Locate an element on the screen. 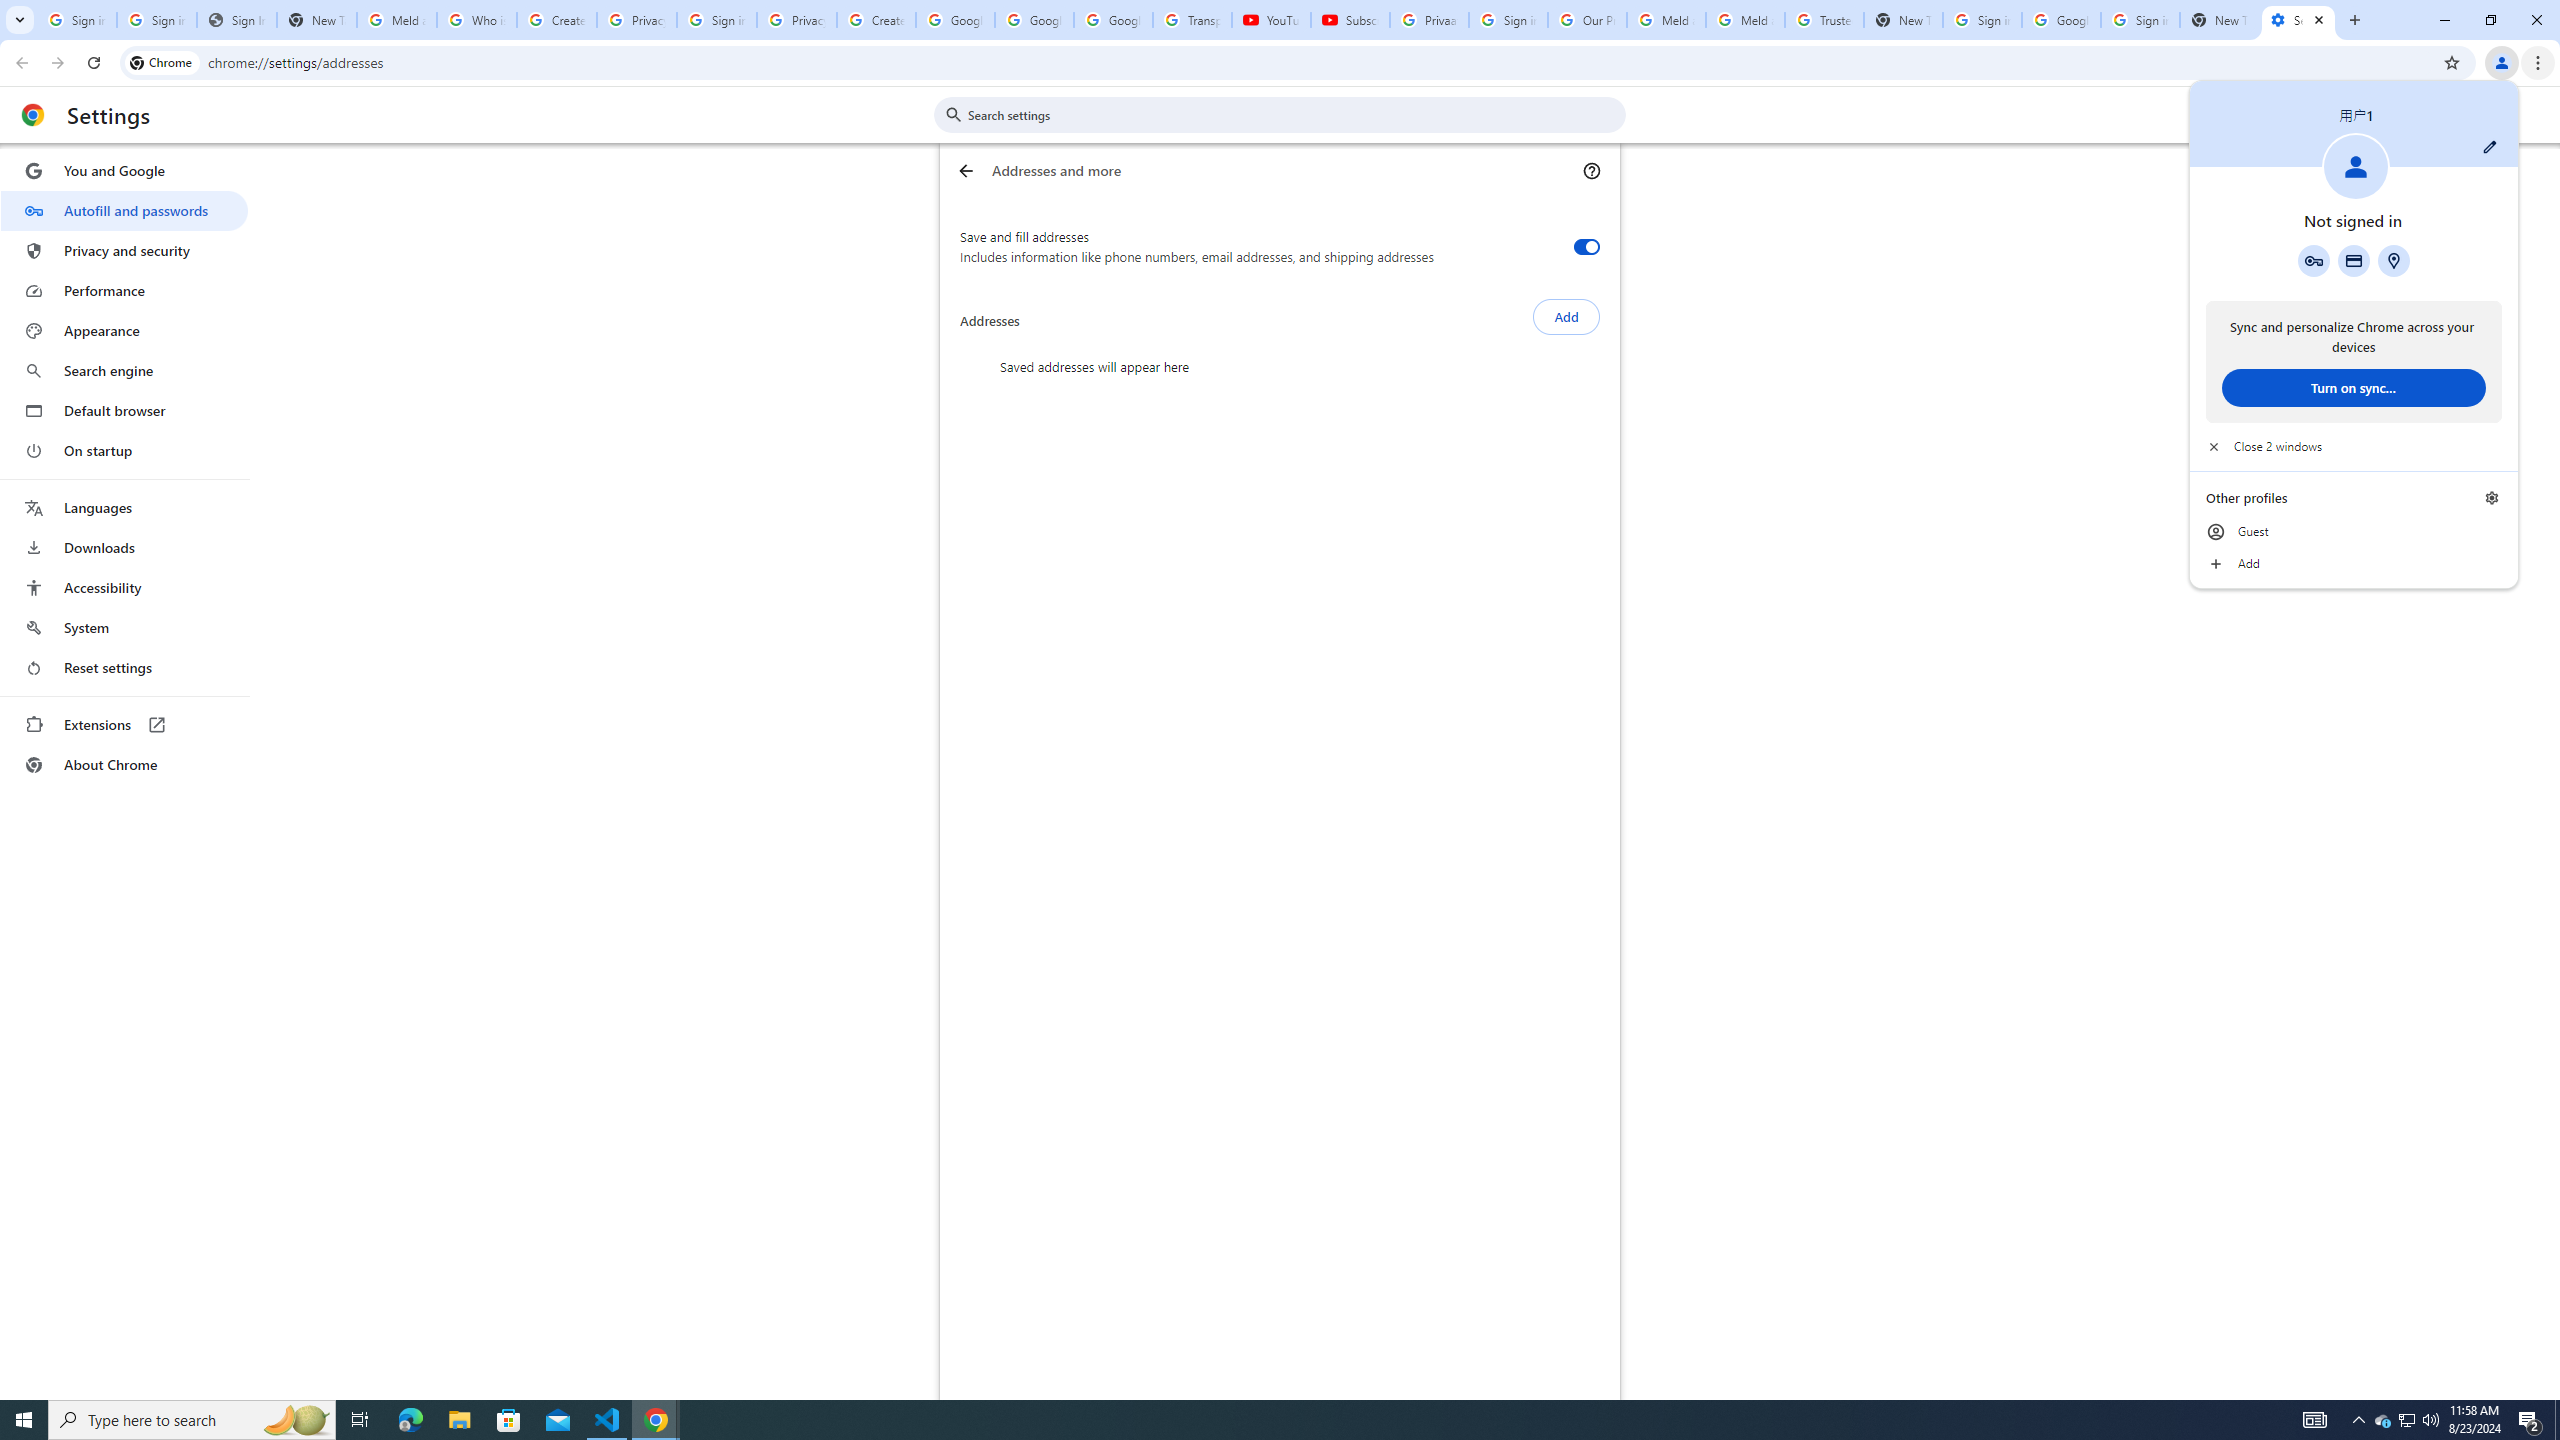 The height and width of the screenshot is (1440, 2560). Sign in - Google Accounts is located at coordinates (1508, 20).